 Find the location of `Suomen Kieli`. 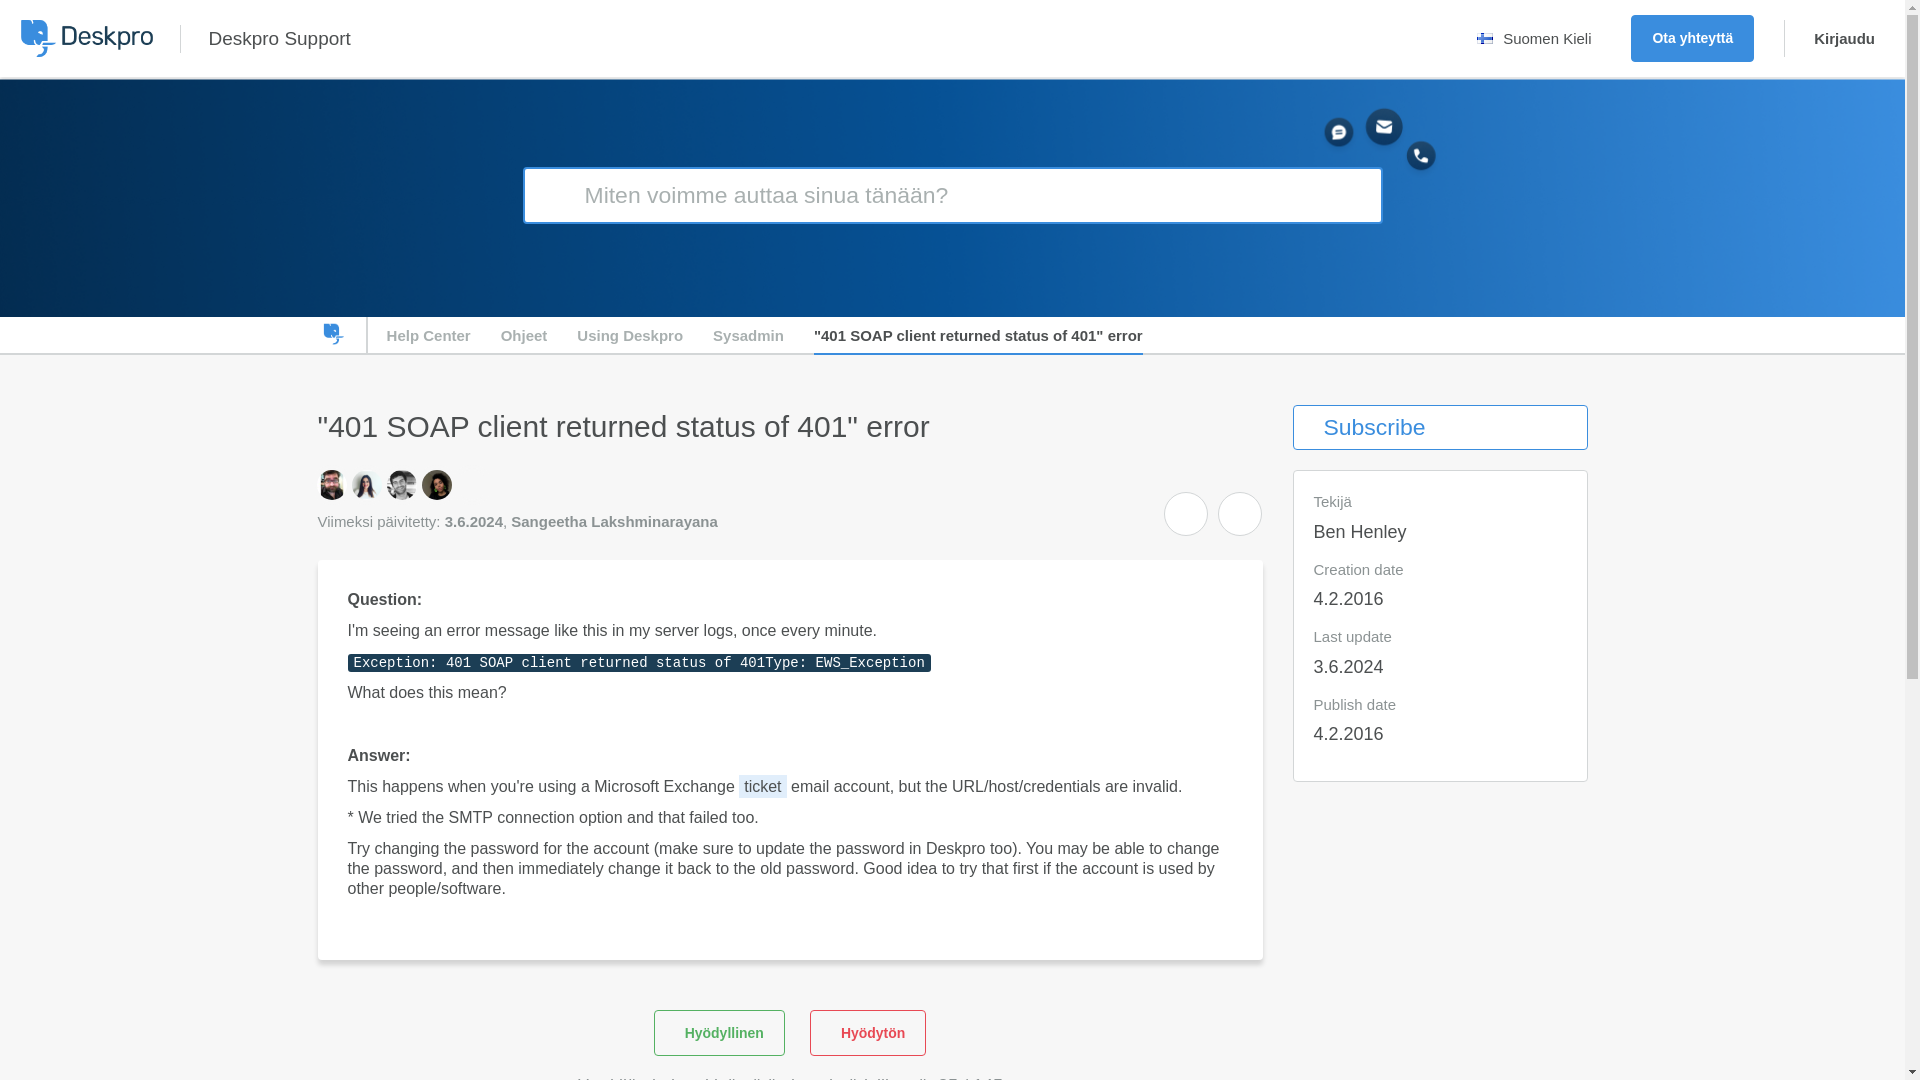

Suomen Kieli is located at coordinates (1538, 38).